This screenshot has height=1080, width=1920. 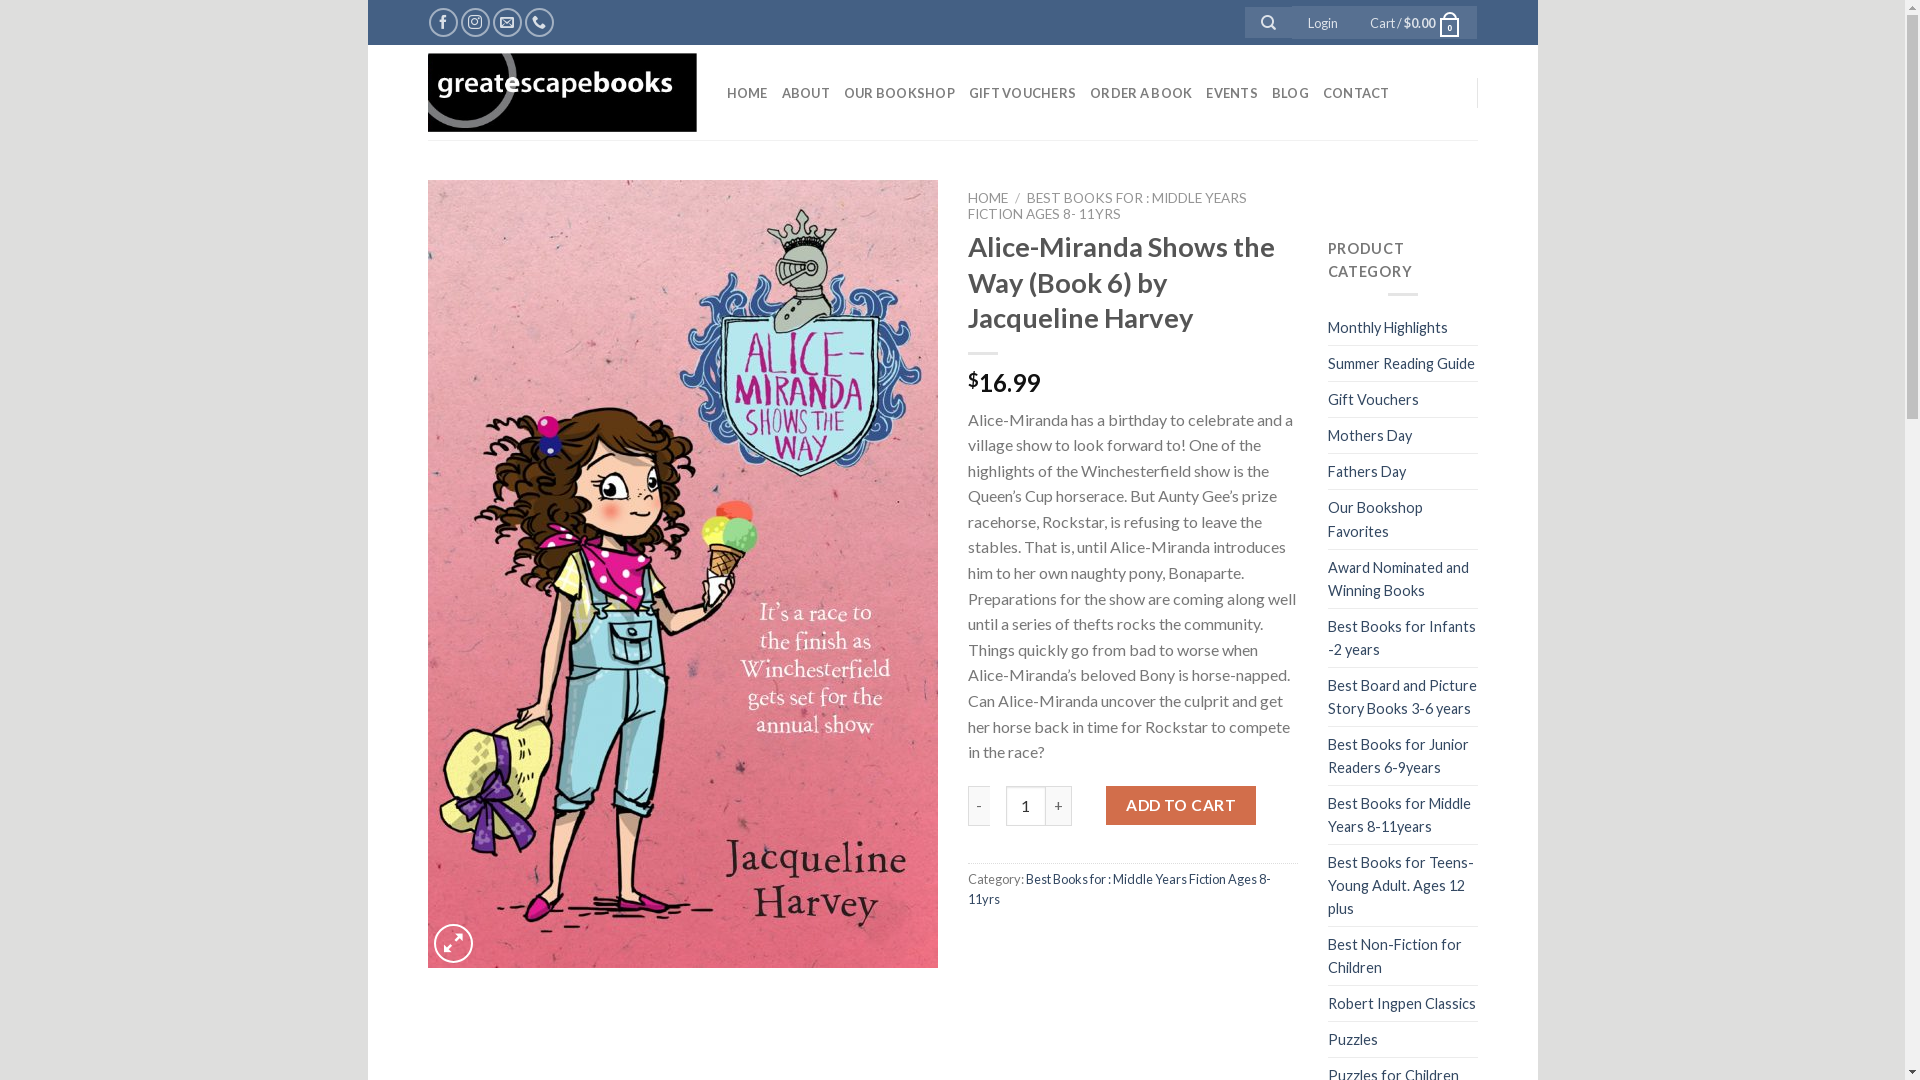 What do you see at coordinates (1120, 889) in the screenshot?
I see `Best Books for : Middle Years Fiction Ages 8- 11yrs` at bounding box center [1120, 889].